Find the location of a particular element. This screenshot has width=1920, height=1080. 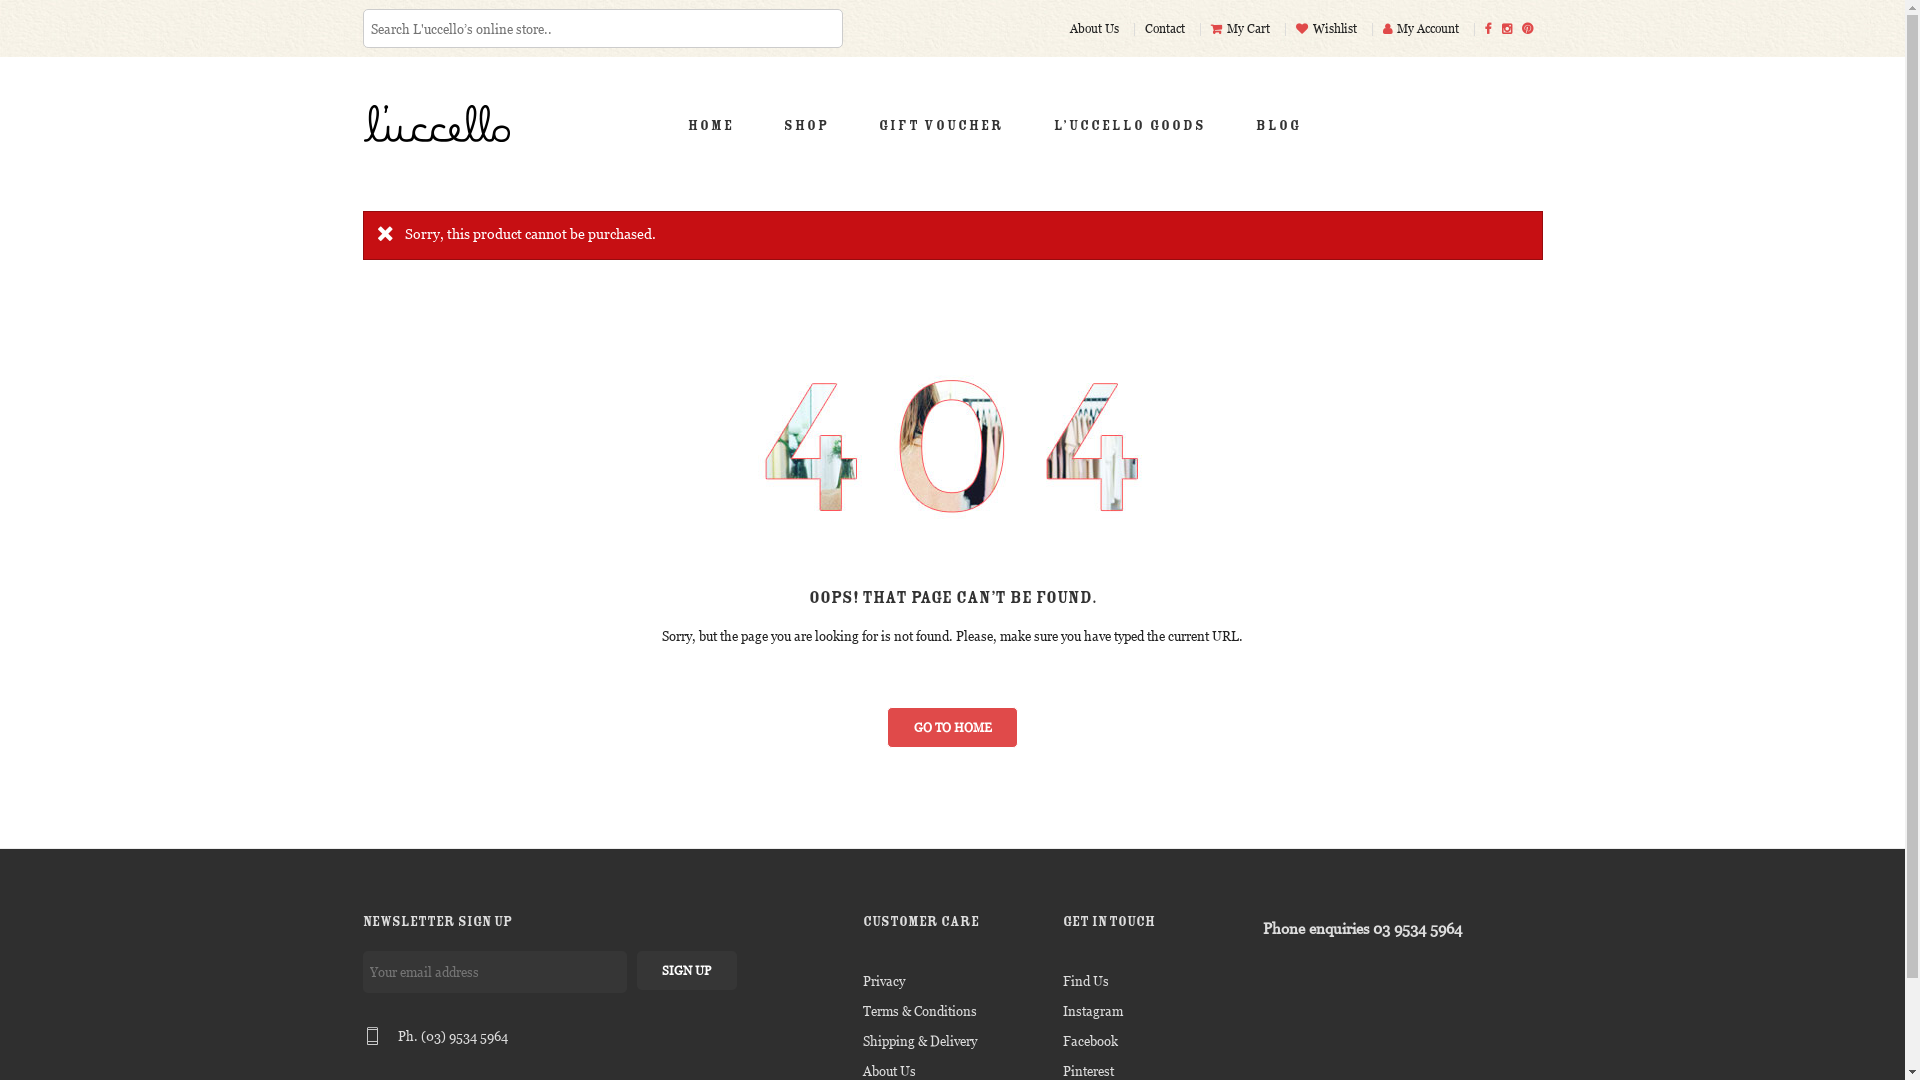

search is located at coordinates (52, 20).